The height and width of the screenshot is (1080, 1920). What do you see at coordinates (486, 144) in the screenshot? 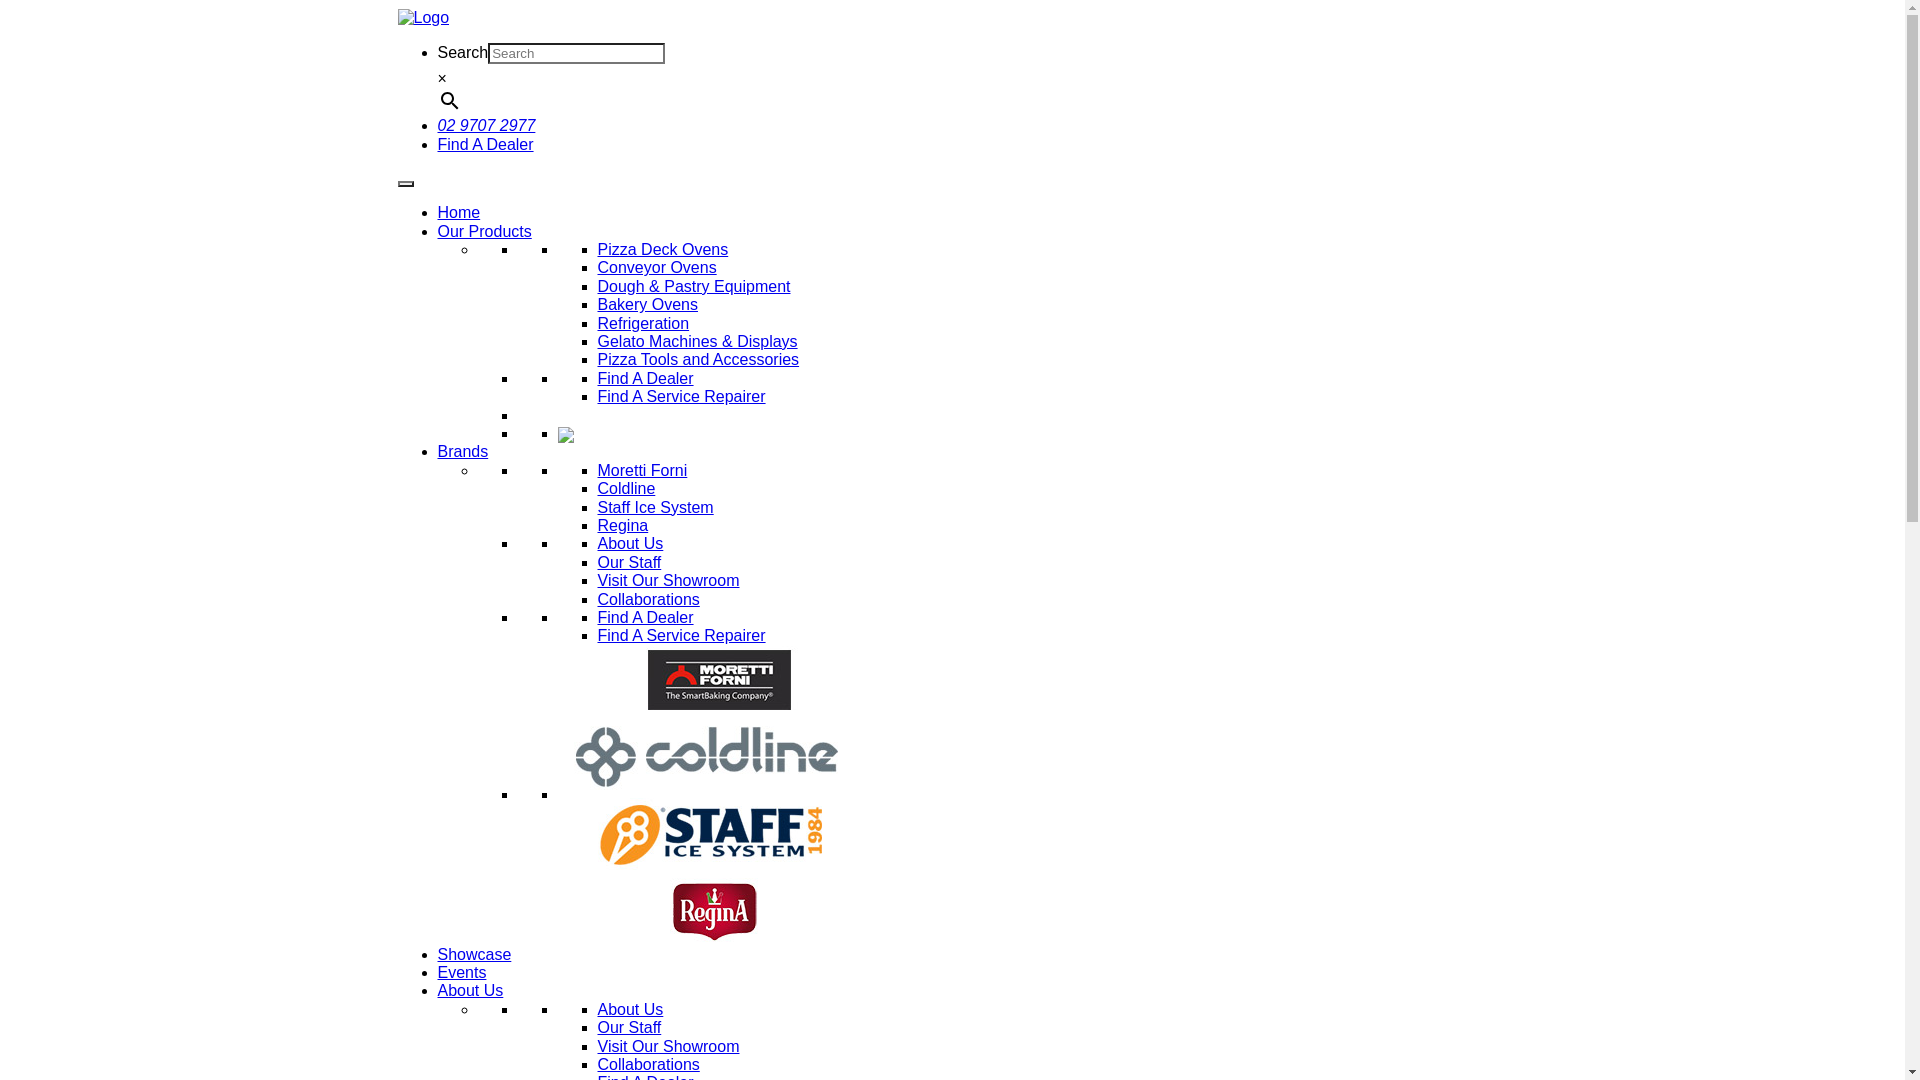
I see `Find A Dealer` at bounding box center [486, 144].